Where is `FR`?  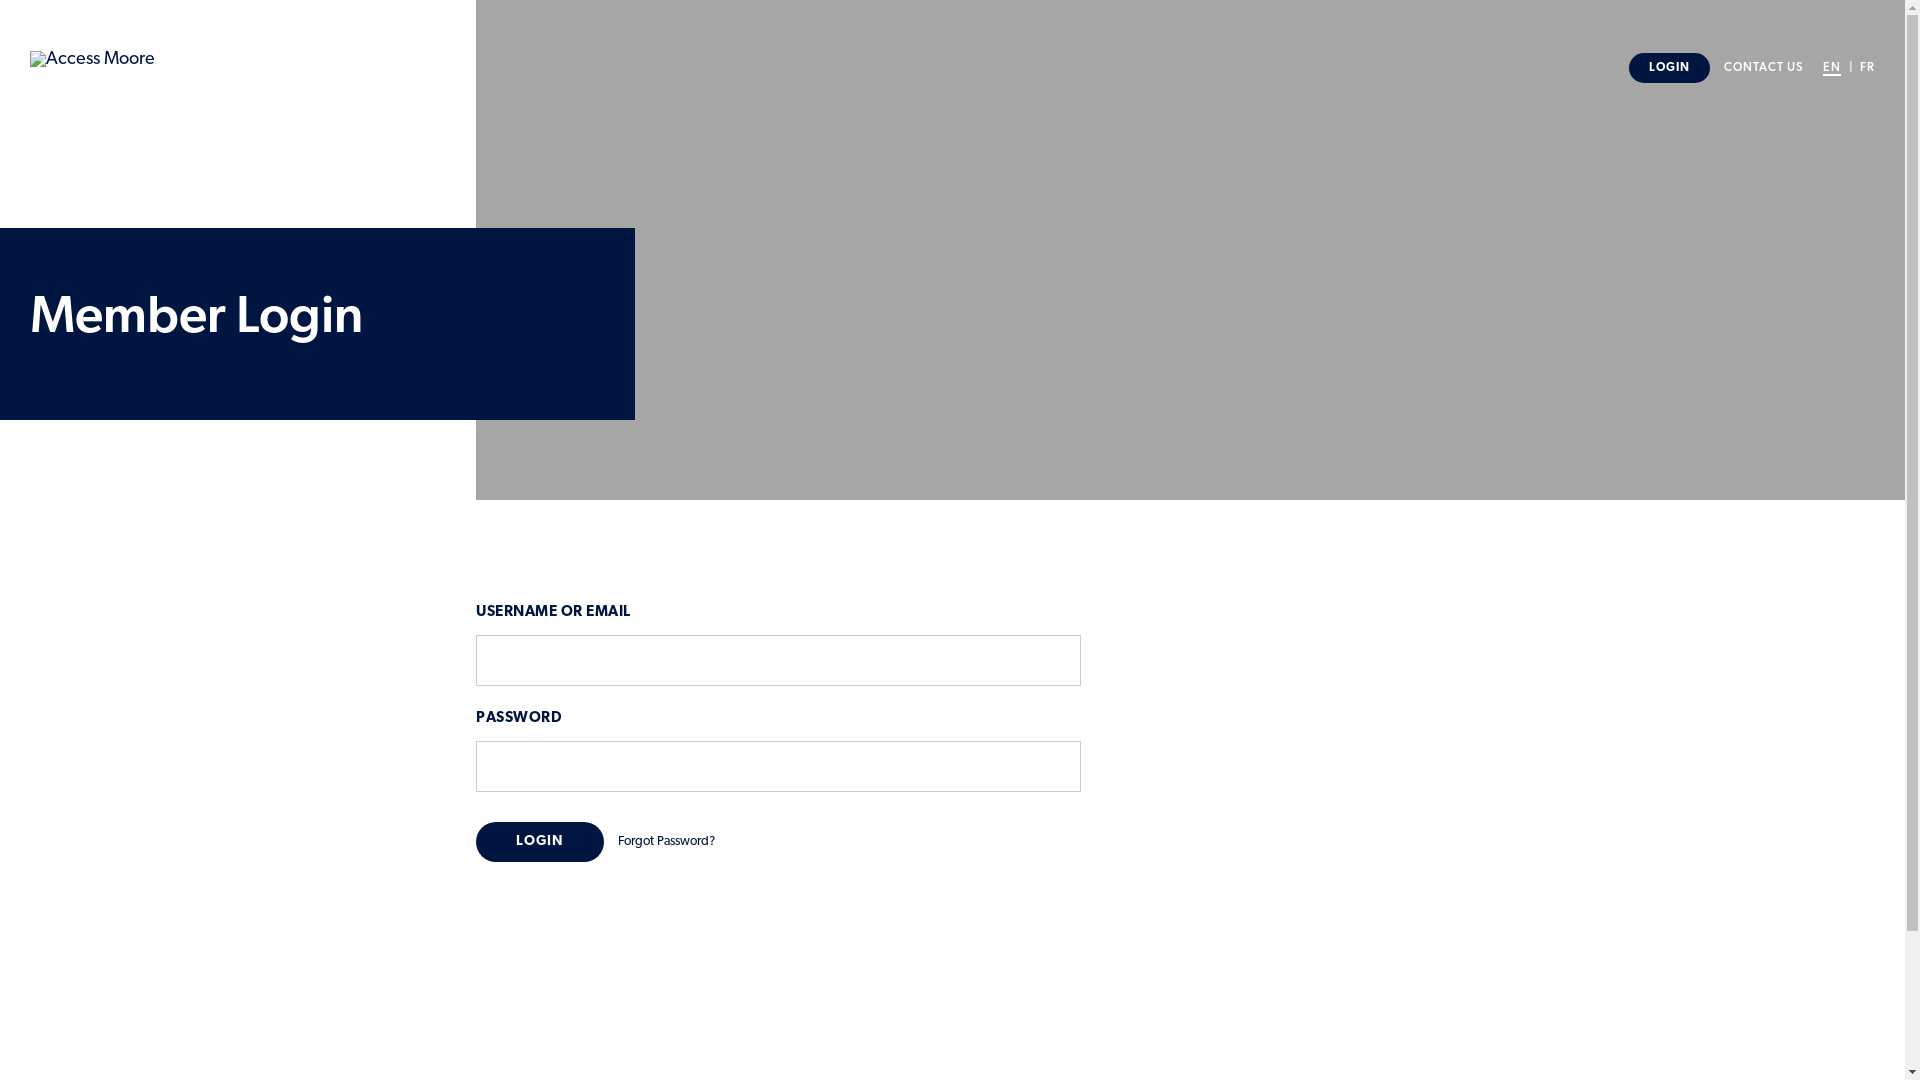
FR is located at coordinates (1868, 68).